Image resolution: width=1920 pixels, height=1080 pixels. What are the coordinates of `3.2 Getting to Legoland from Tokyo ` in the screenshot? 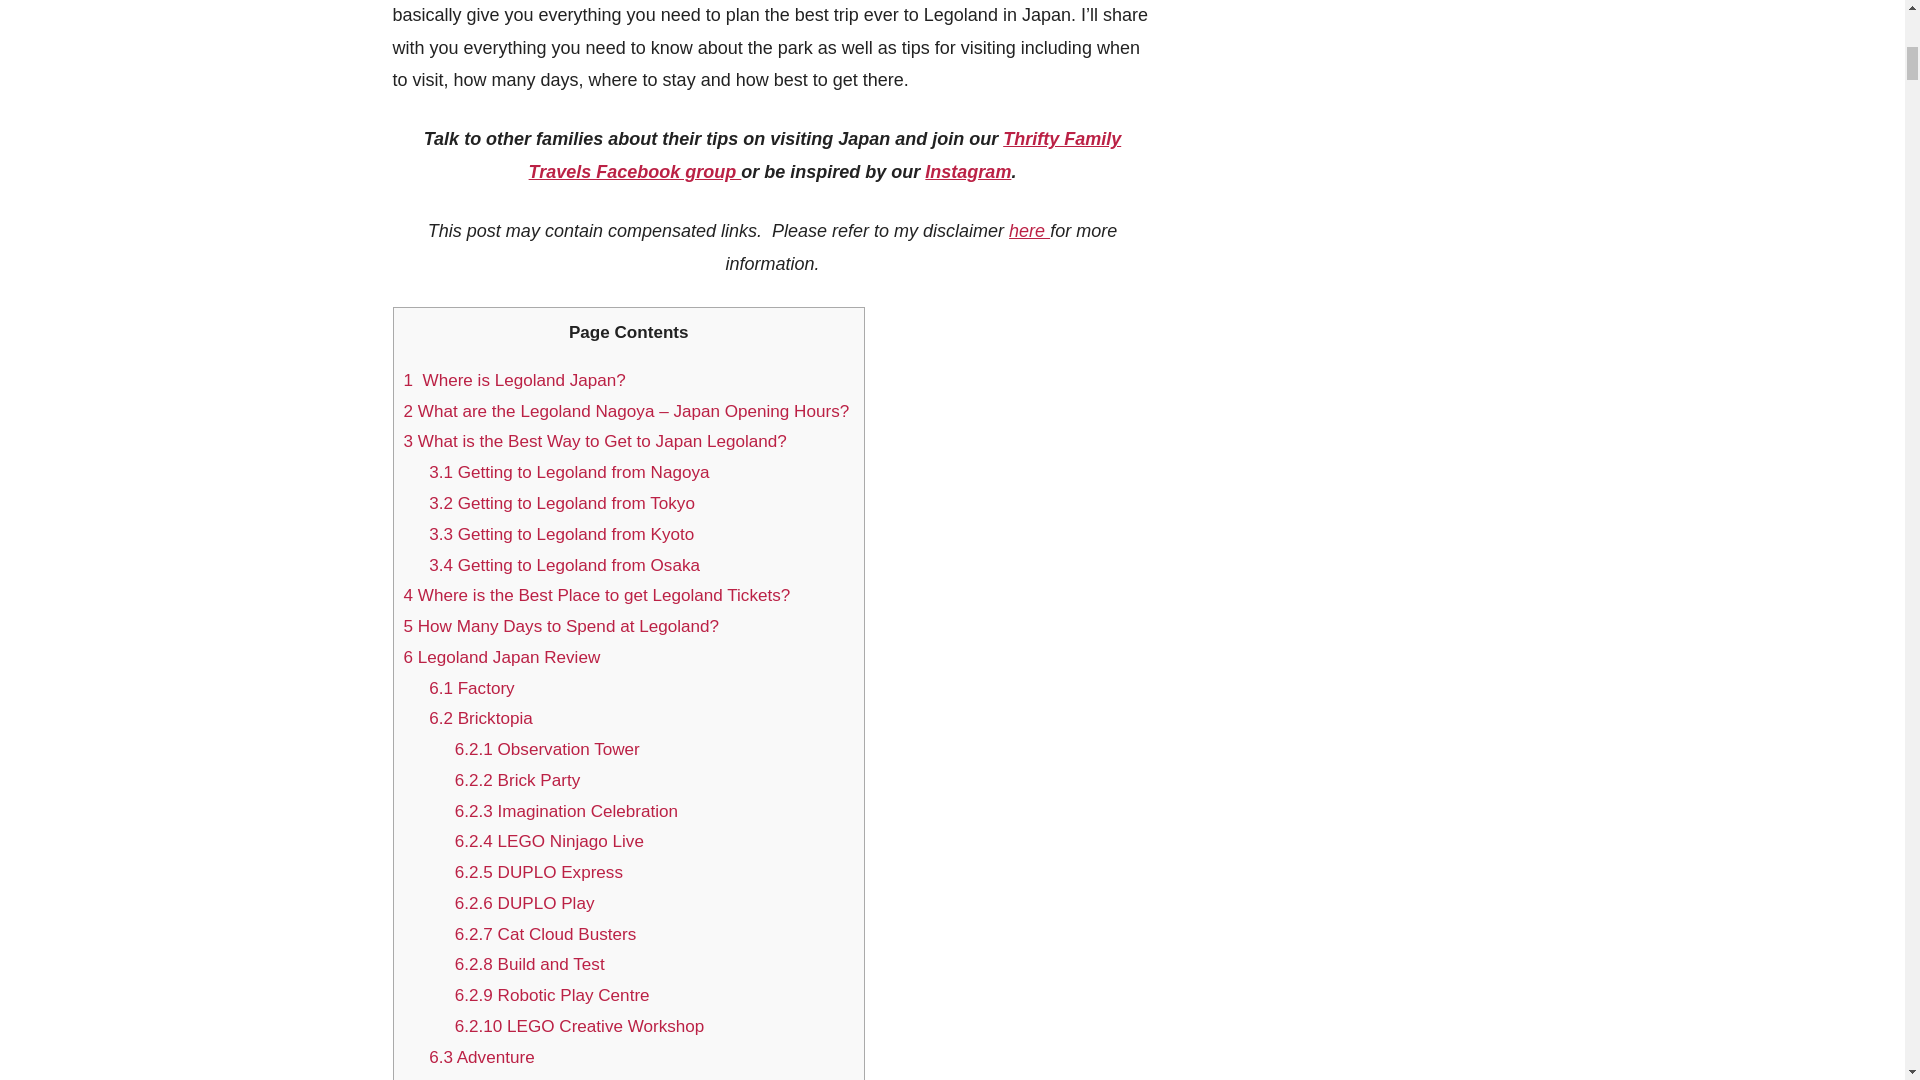 It's located at (564, 503).